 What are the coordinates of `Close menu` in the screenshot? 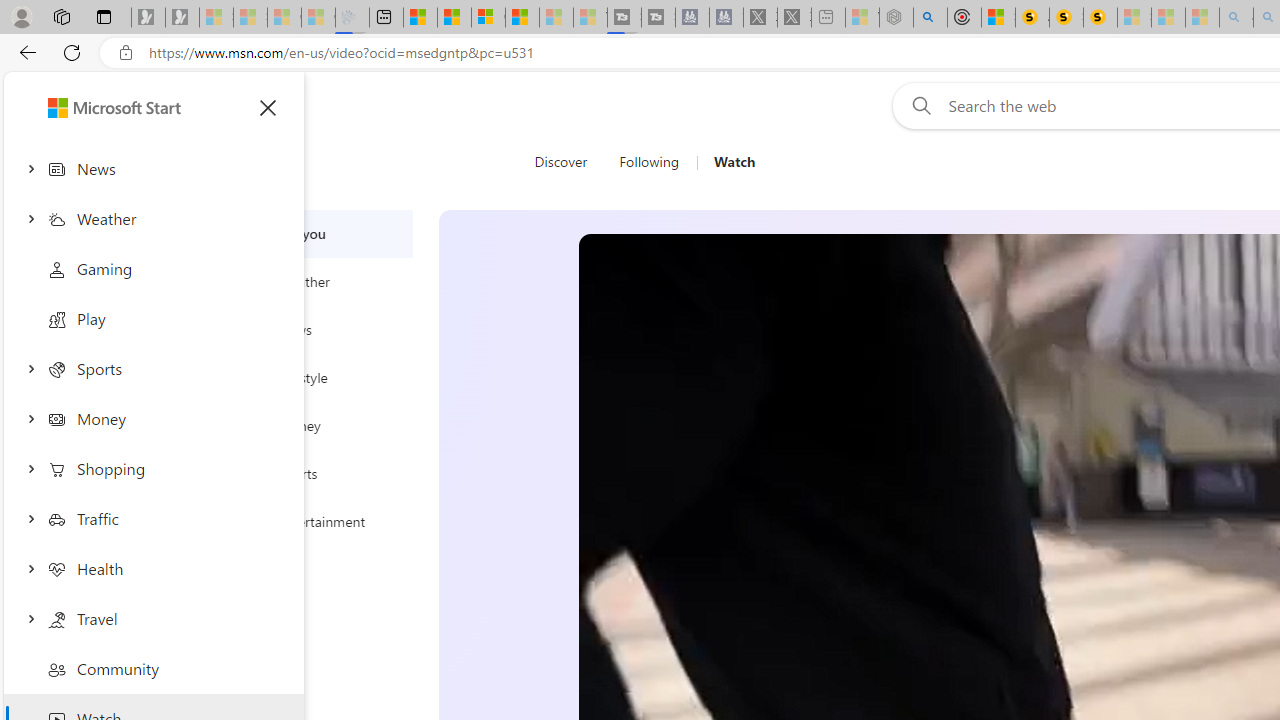 It's located at (268, 108).